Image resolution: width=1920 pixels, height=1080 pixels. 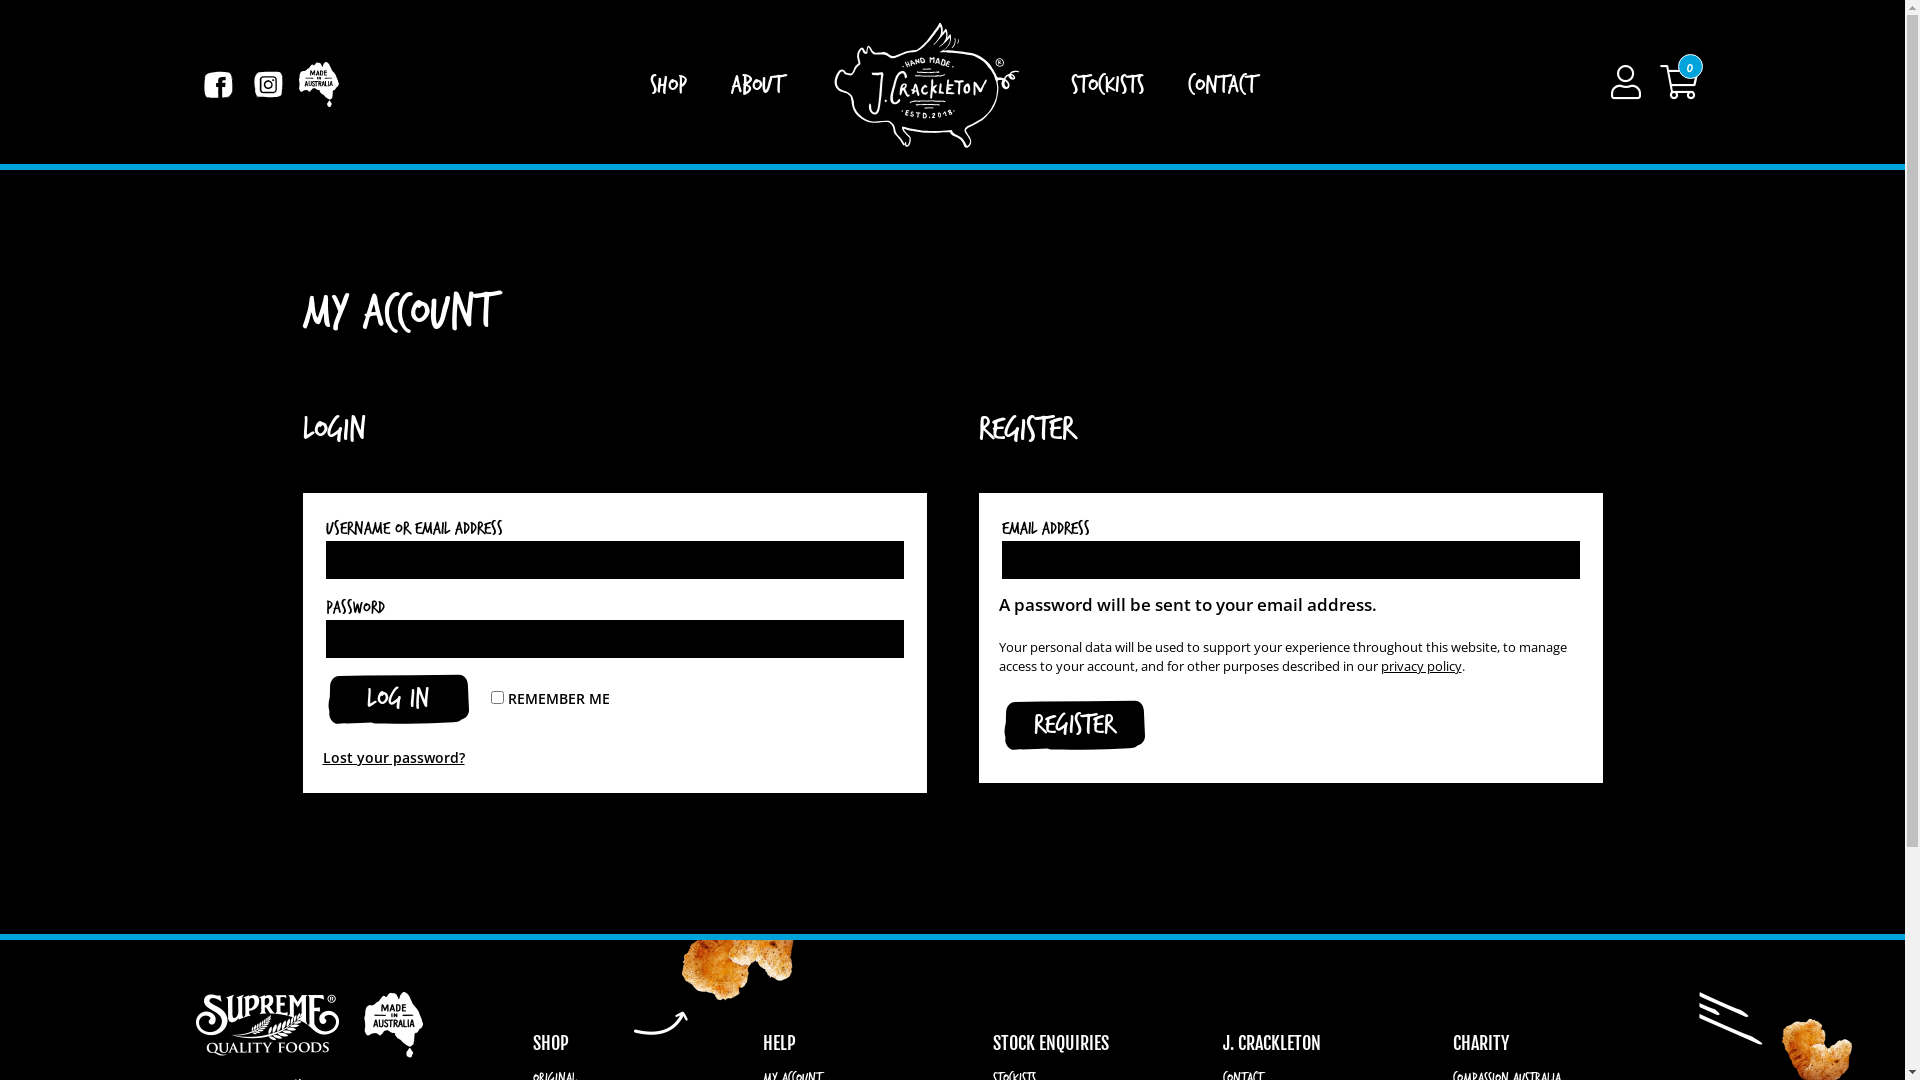 What do you see at coordinates (1420, 666) in the screenshot?
I see `privacy policy` at bounding box center [1420, 666].